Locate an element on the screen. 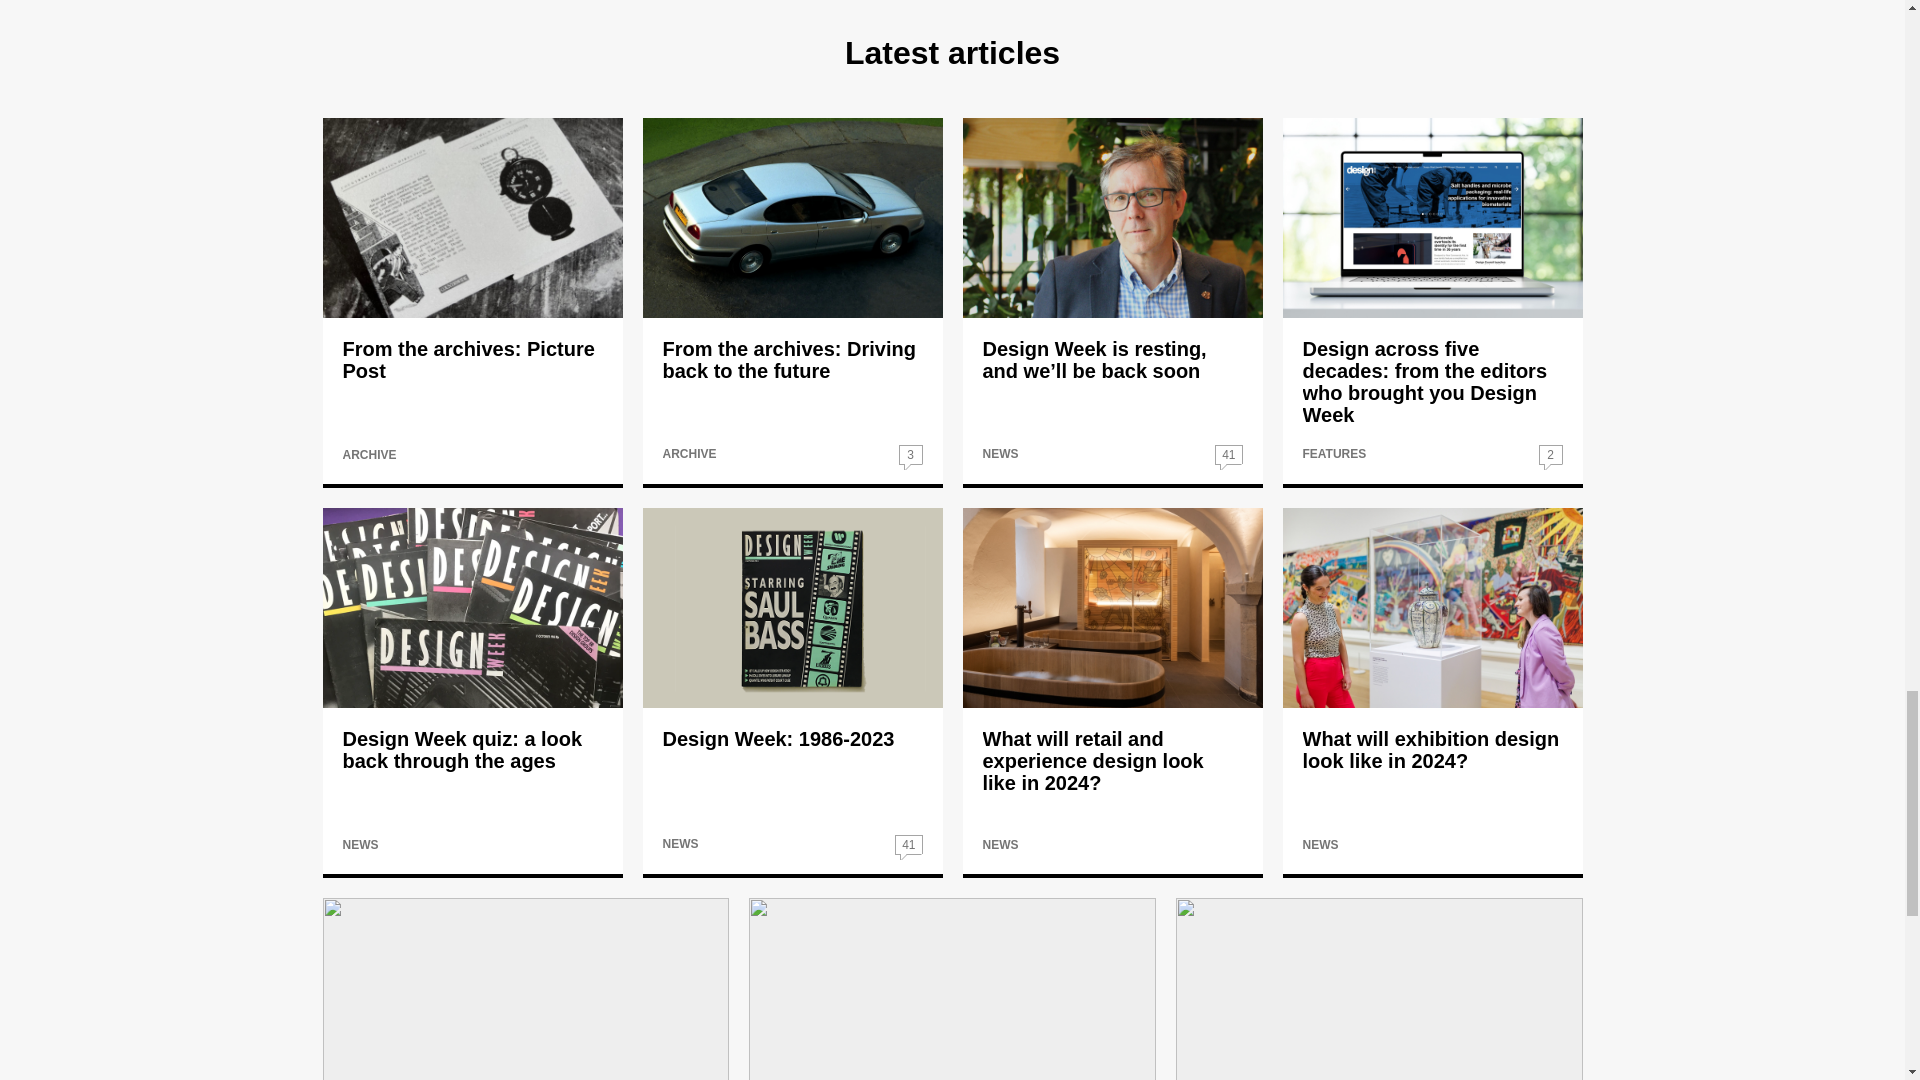 This screenshot has height=1080, width=1920. ARCHIVE is located at coordinates (689, 454).